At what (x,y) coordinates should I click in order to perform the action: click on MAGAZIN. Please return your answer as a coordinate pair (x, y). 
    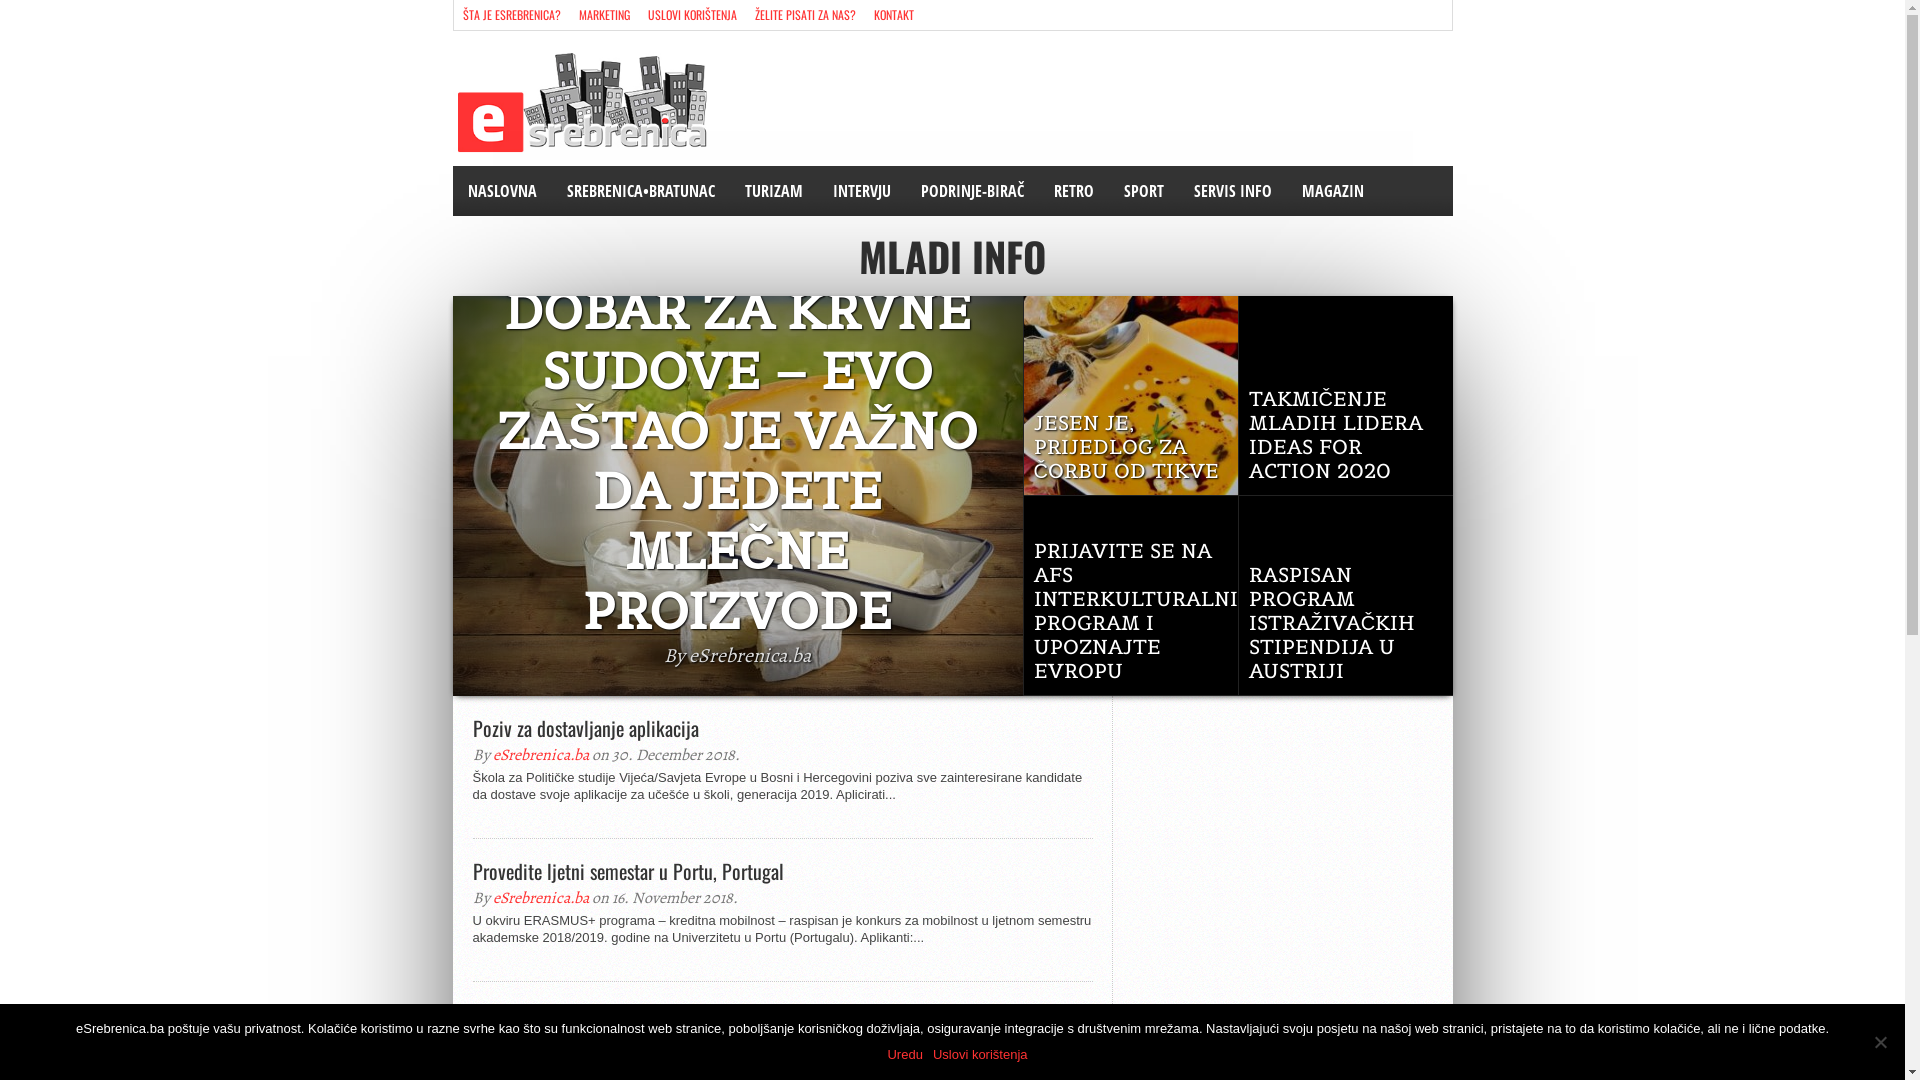
    Looking at the image, I should click on (1332, 191).